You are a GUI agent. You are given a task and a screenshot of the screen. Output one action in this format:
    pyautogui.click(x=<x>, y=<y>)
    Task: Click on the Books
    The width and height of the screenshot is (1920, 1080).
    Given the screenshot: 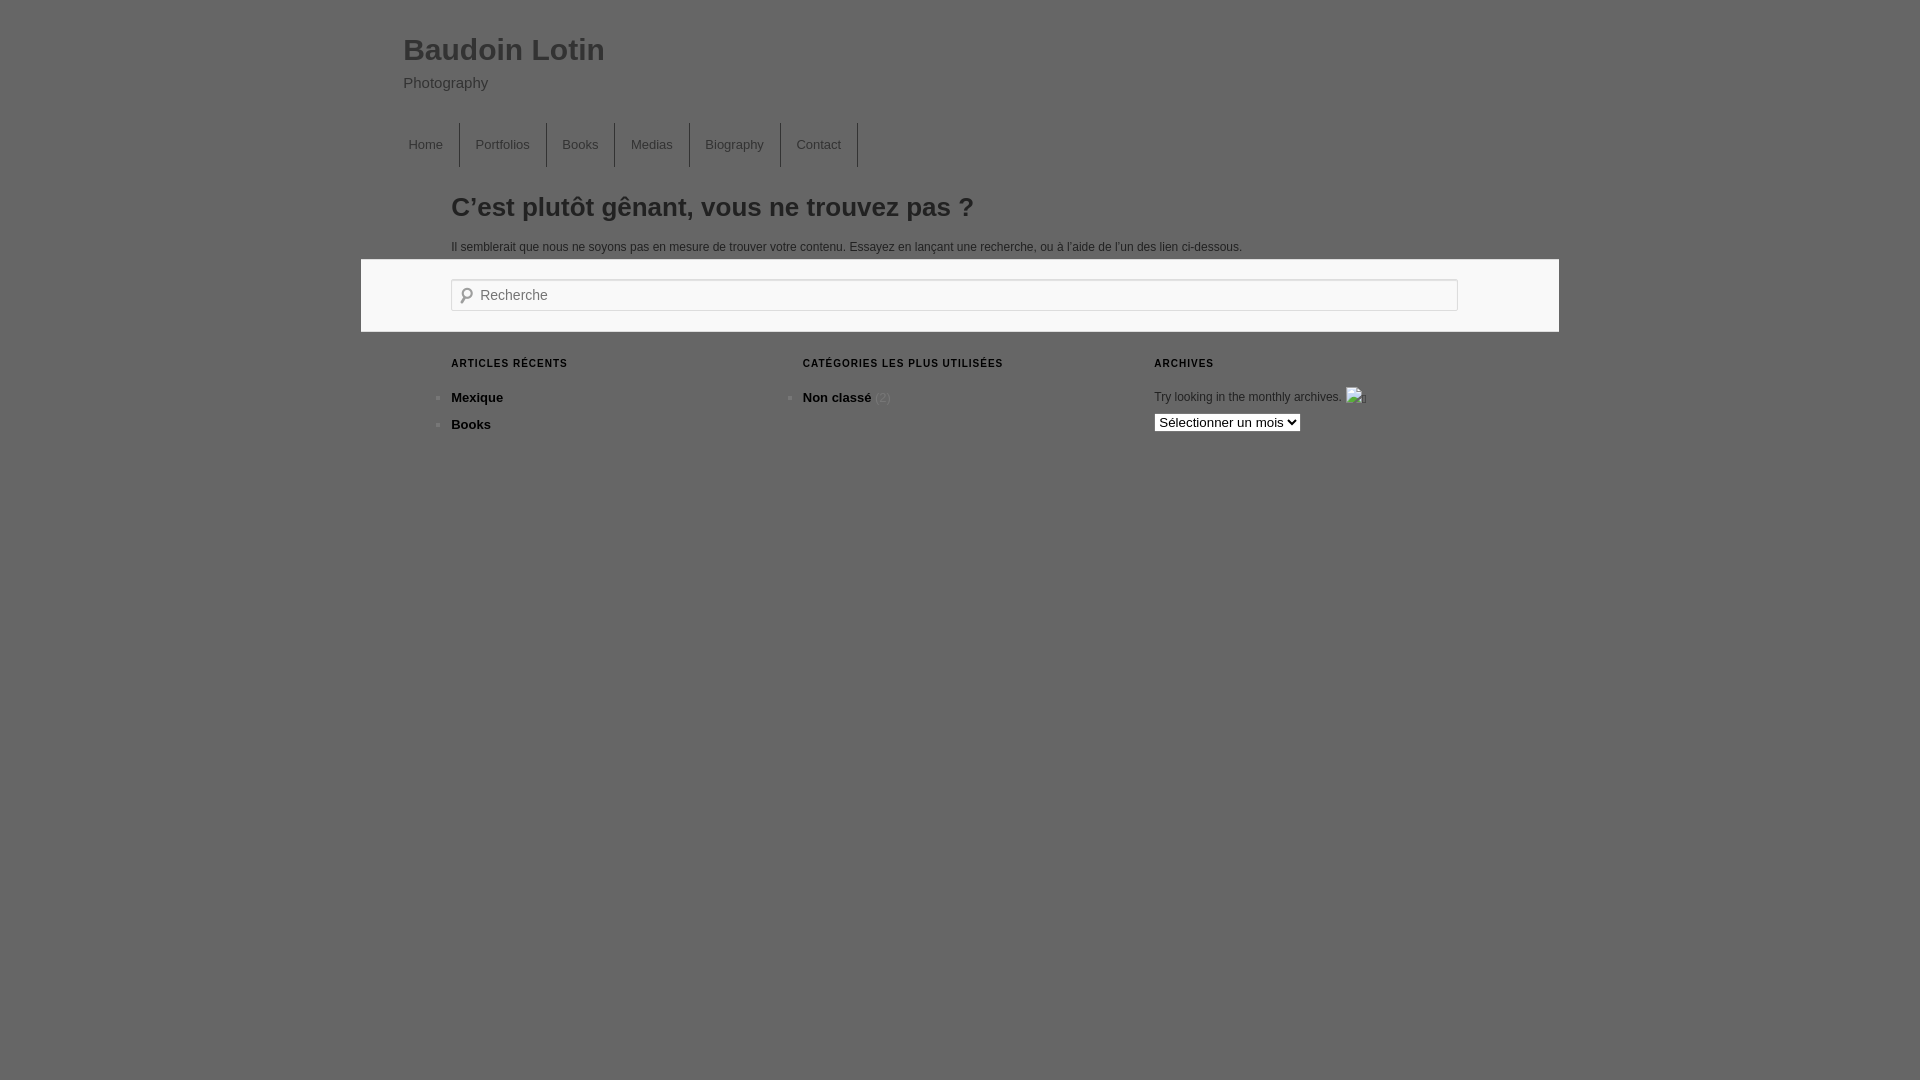 What is the action you would take?
    pyautogui.click(x=471, y=424)
    